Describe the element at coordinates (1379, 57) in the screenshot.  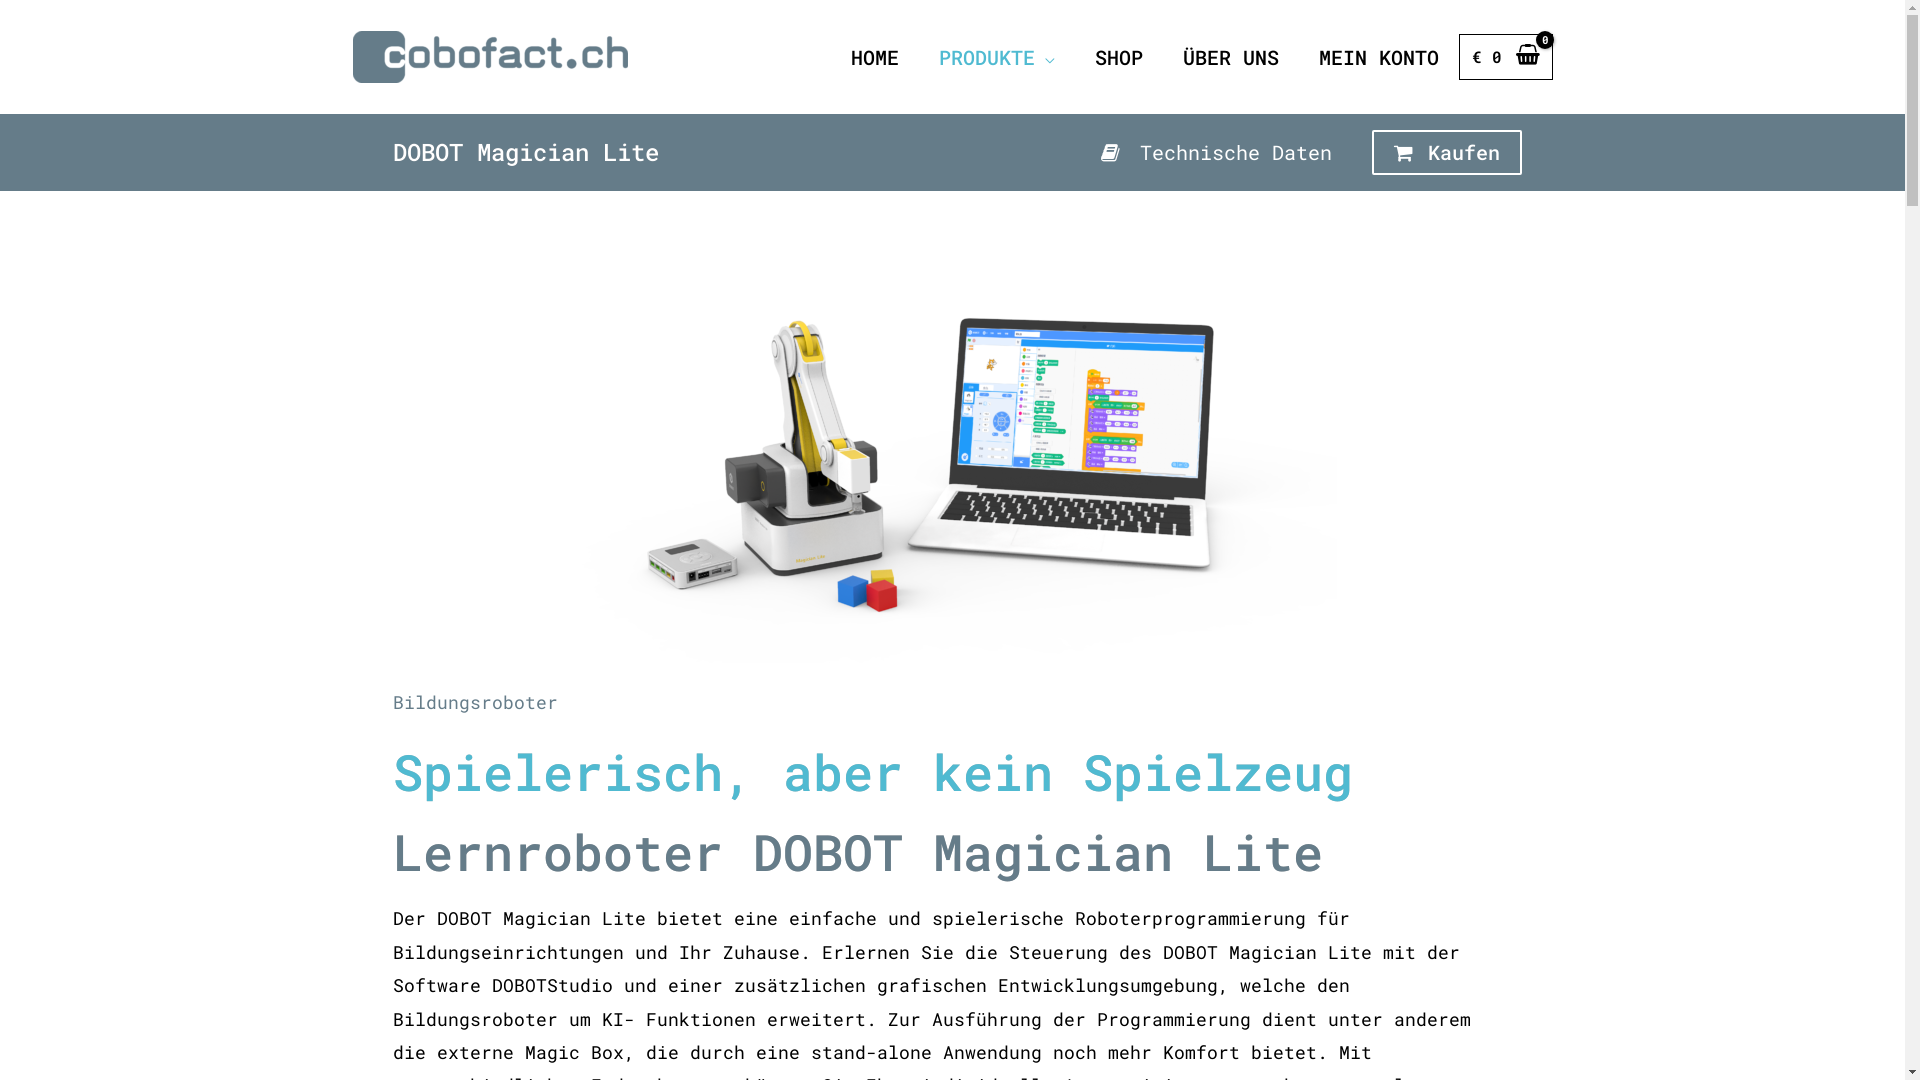
I see `MEIN KONTO` at that location.